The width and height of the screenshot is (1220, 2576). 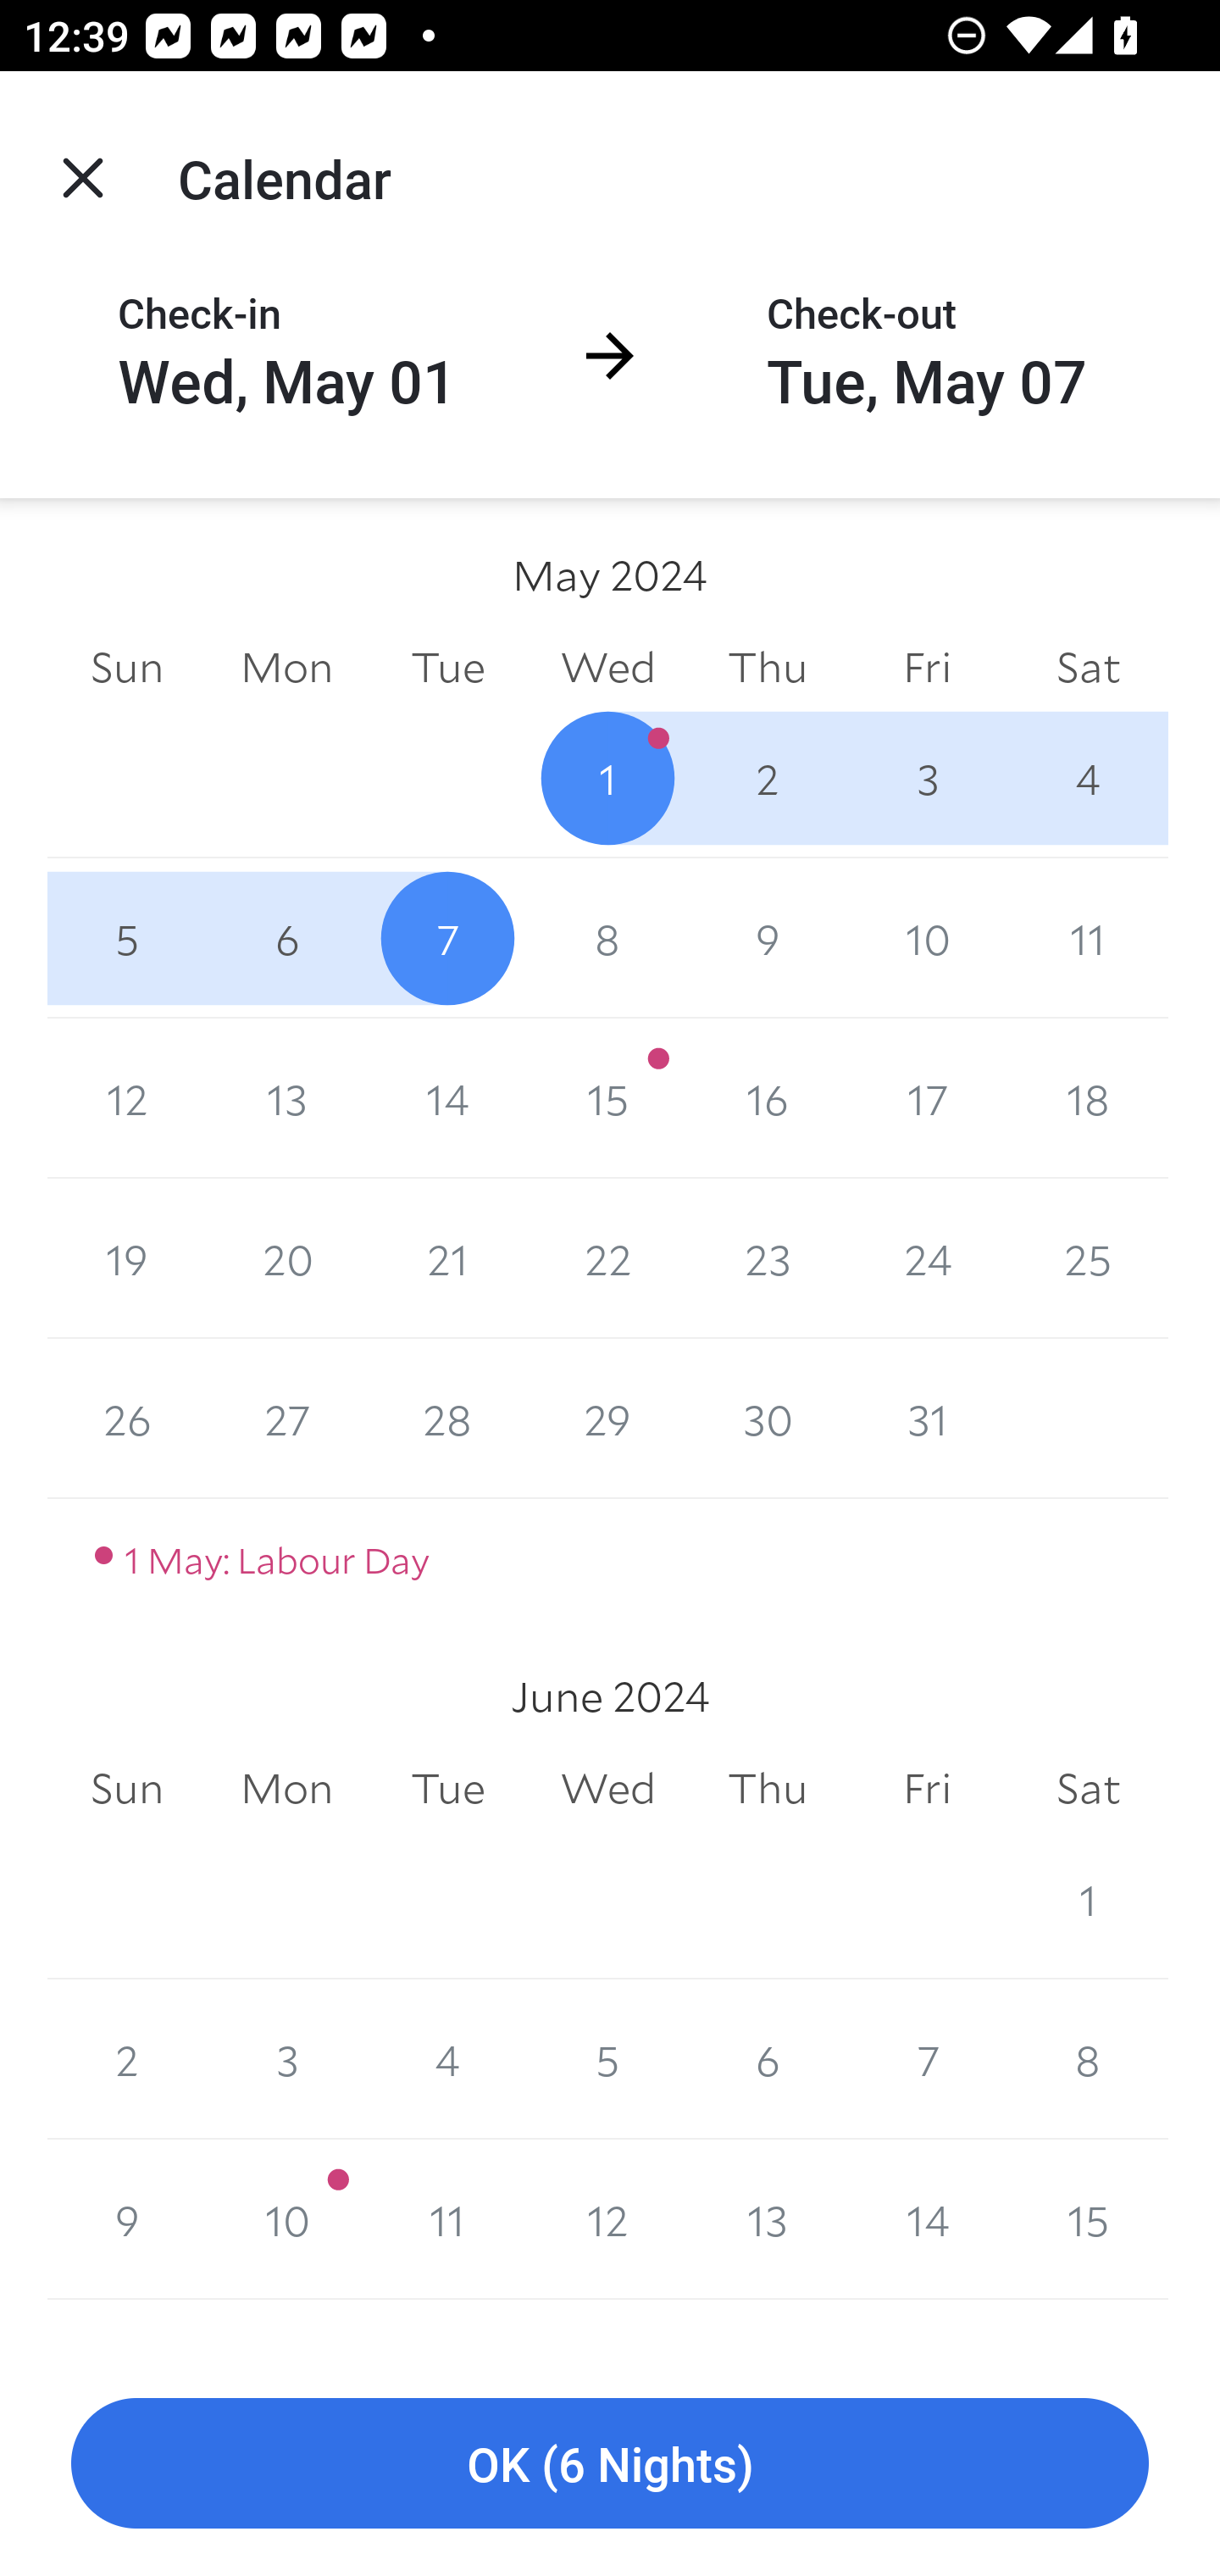 I want to click on Thu, so click(x=768, y=666).